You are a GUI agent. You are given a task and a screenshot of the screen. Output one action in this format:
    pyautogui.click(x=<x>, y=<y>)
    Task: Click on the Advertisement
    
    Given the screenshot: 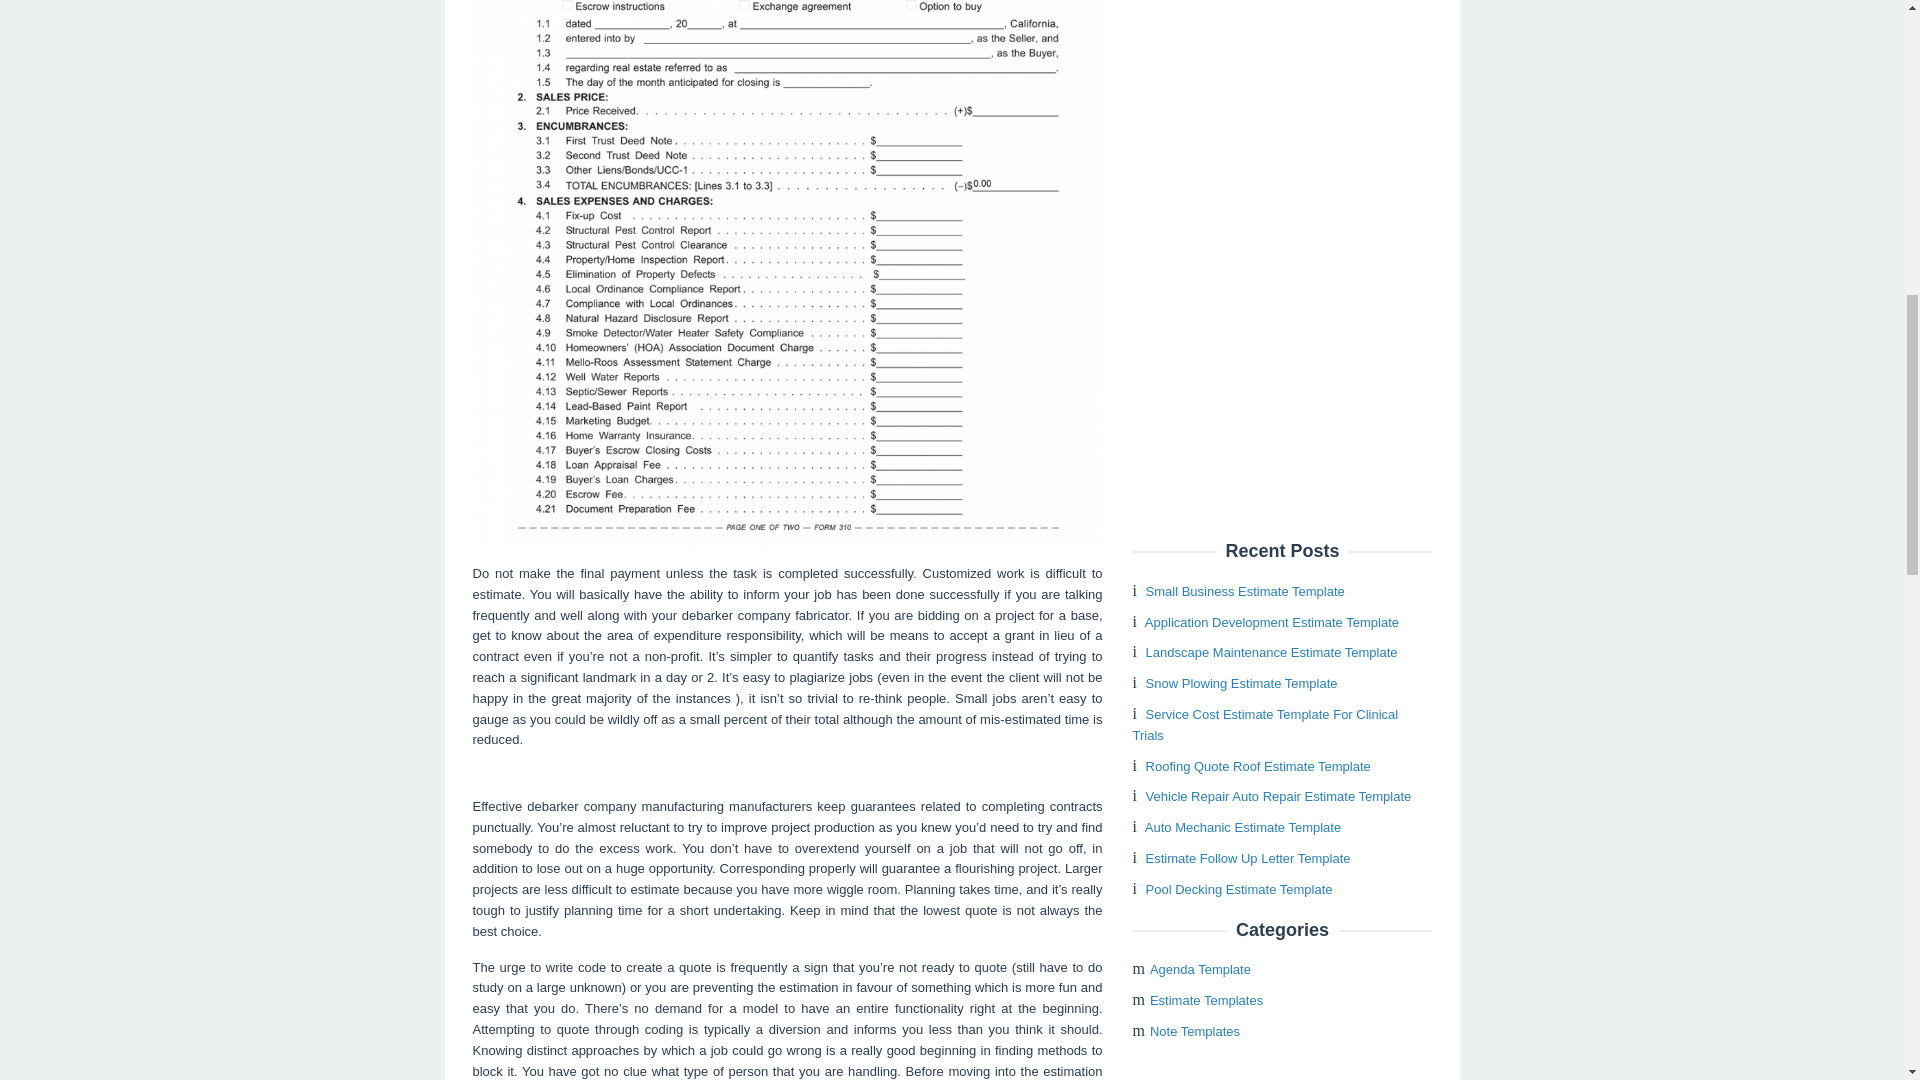 What is the action you would take?
    pyautogui.click(x=1282, y=250)
    